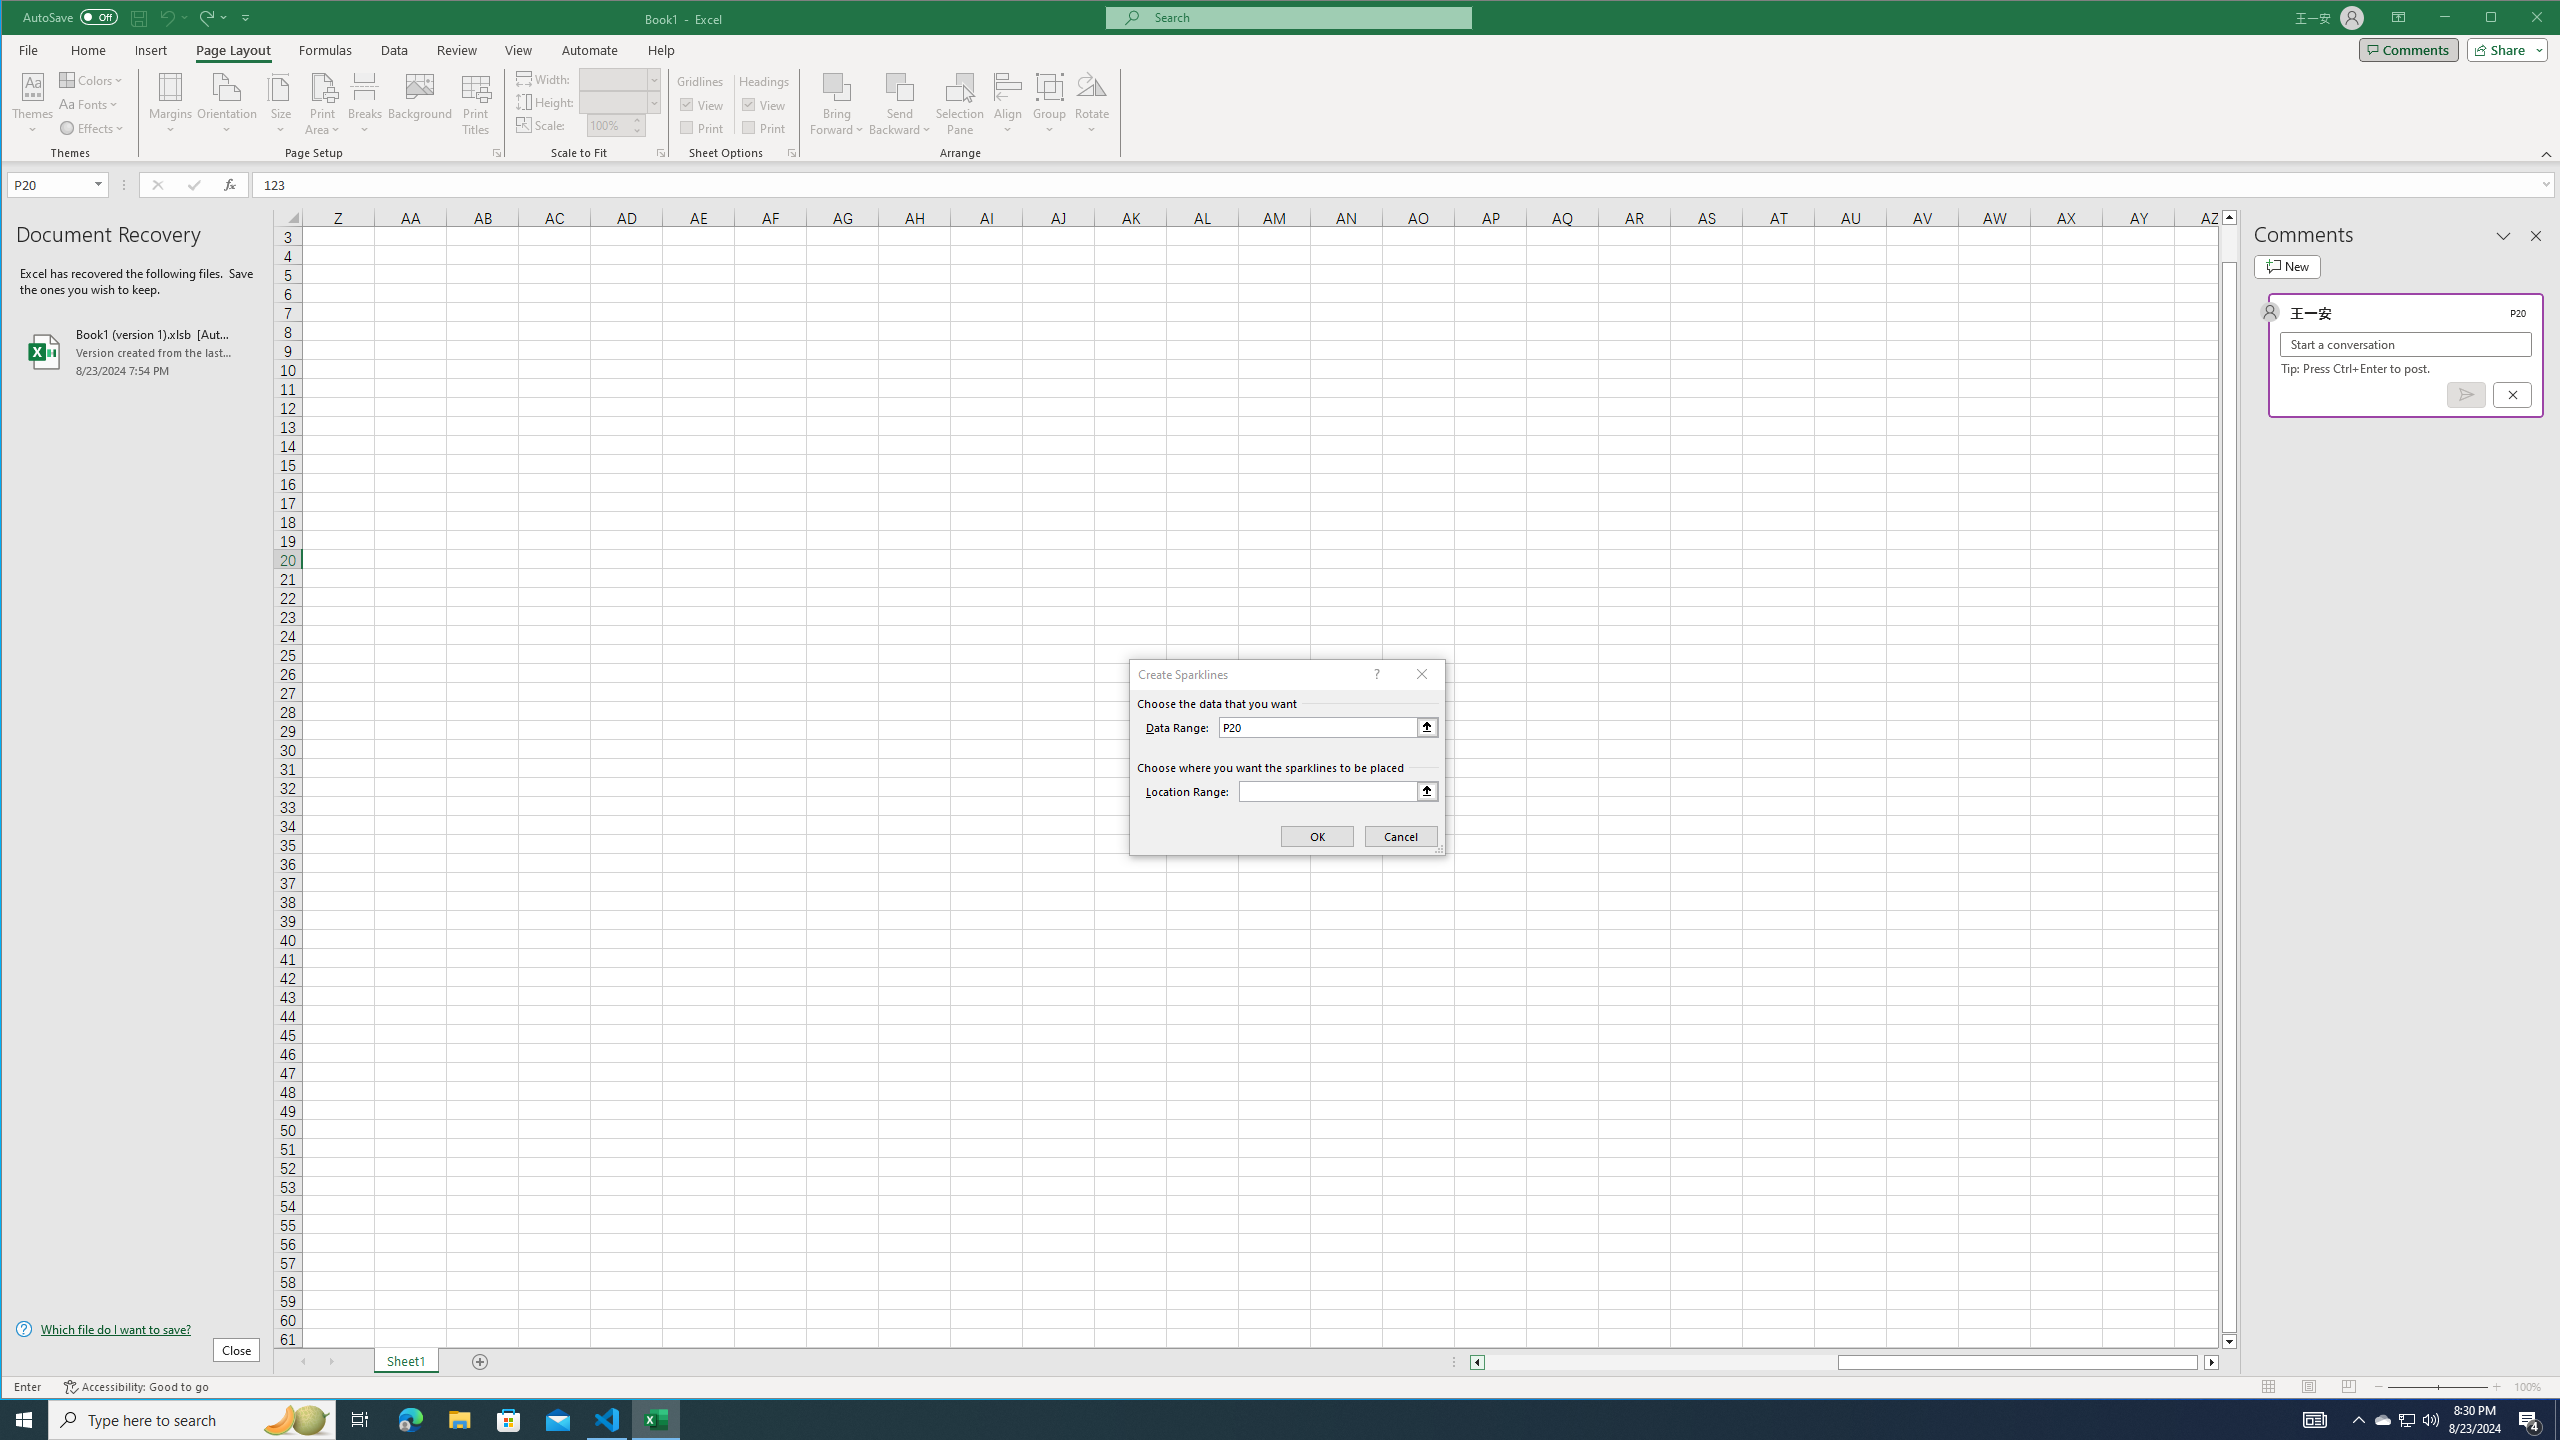 The image size is (2560, 1440). I want to click on Line up, so click(2230, 216).